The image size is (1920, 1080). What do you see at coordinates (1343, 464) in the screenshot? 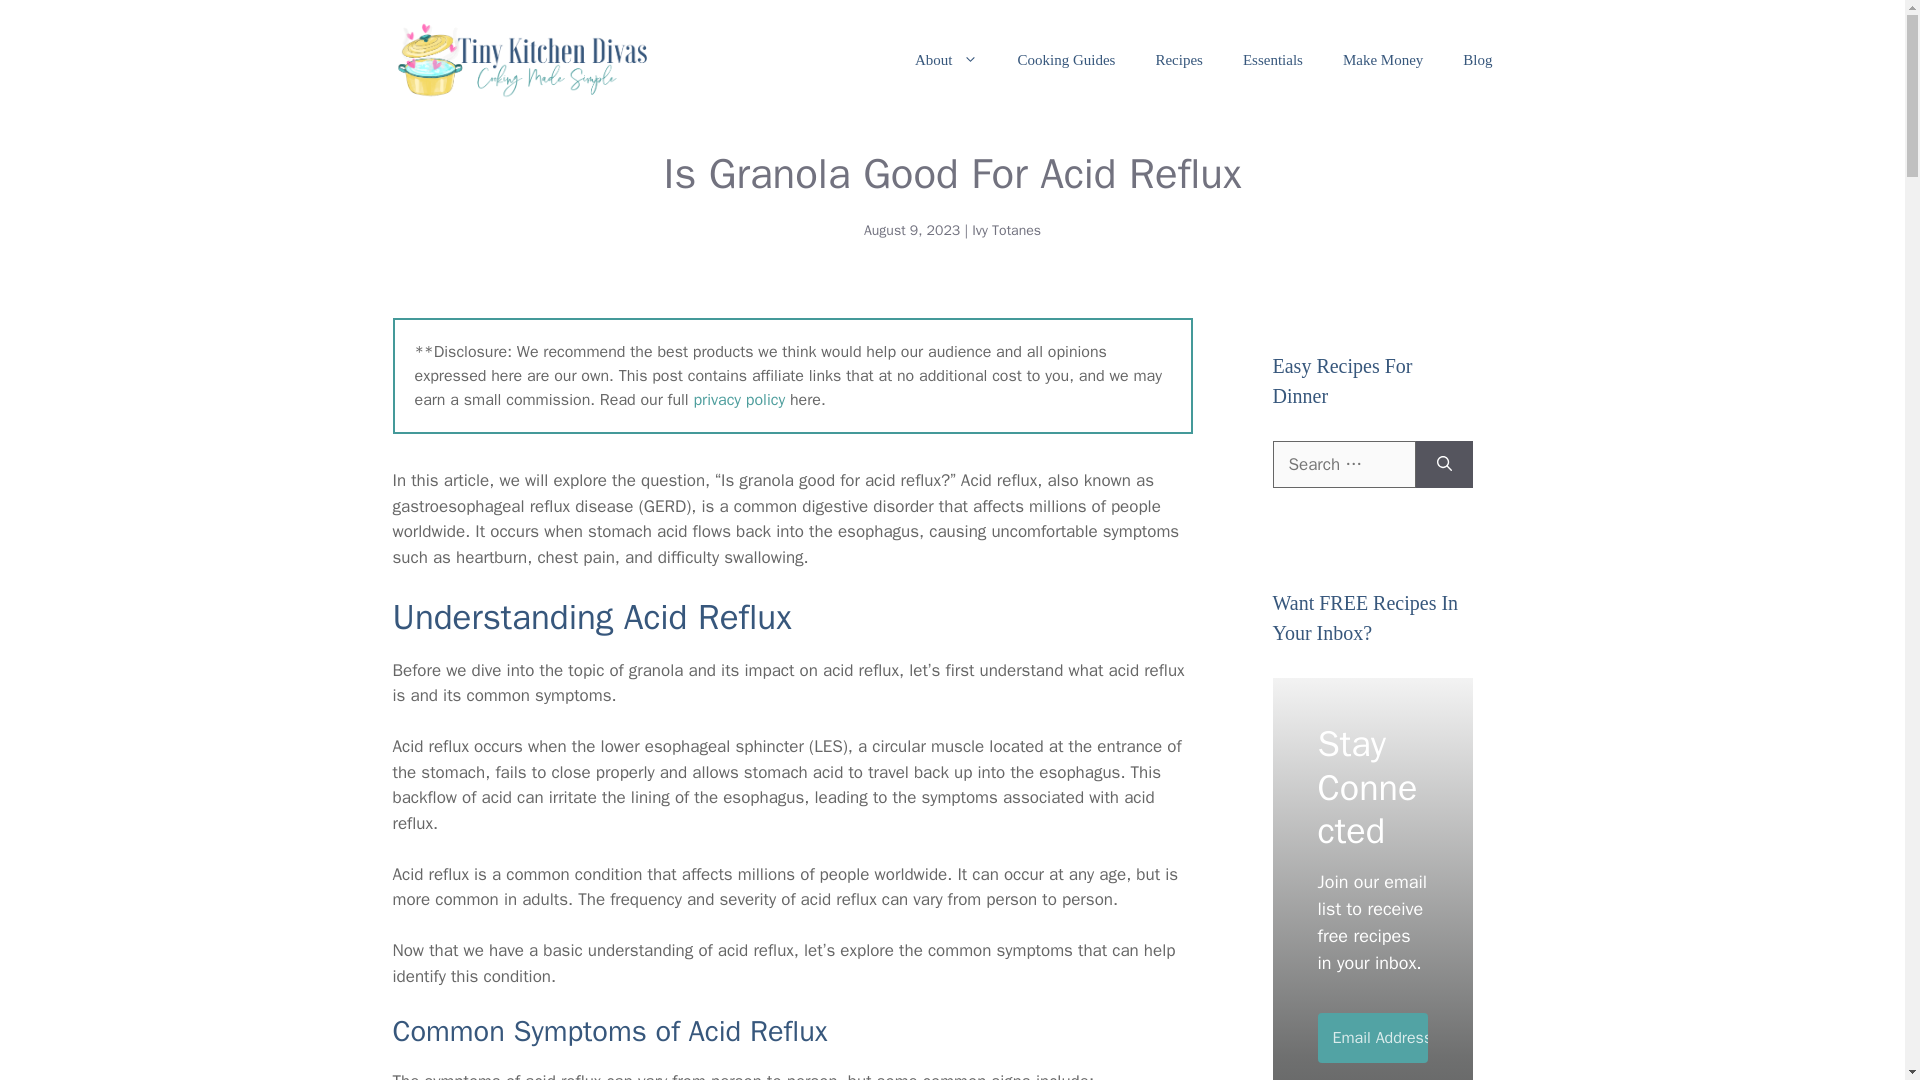
I see `Search for:` at bounding box center [1343, 464].